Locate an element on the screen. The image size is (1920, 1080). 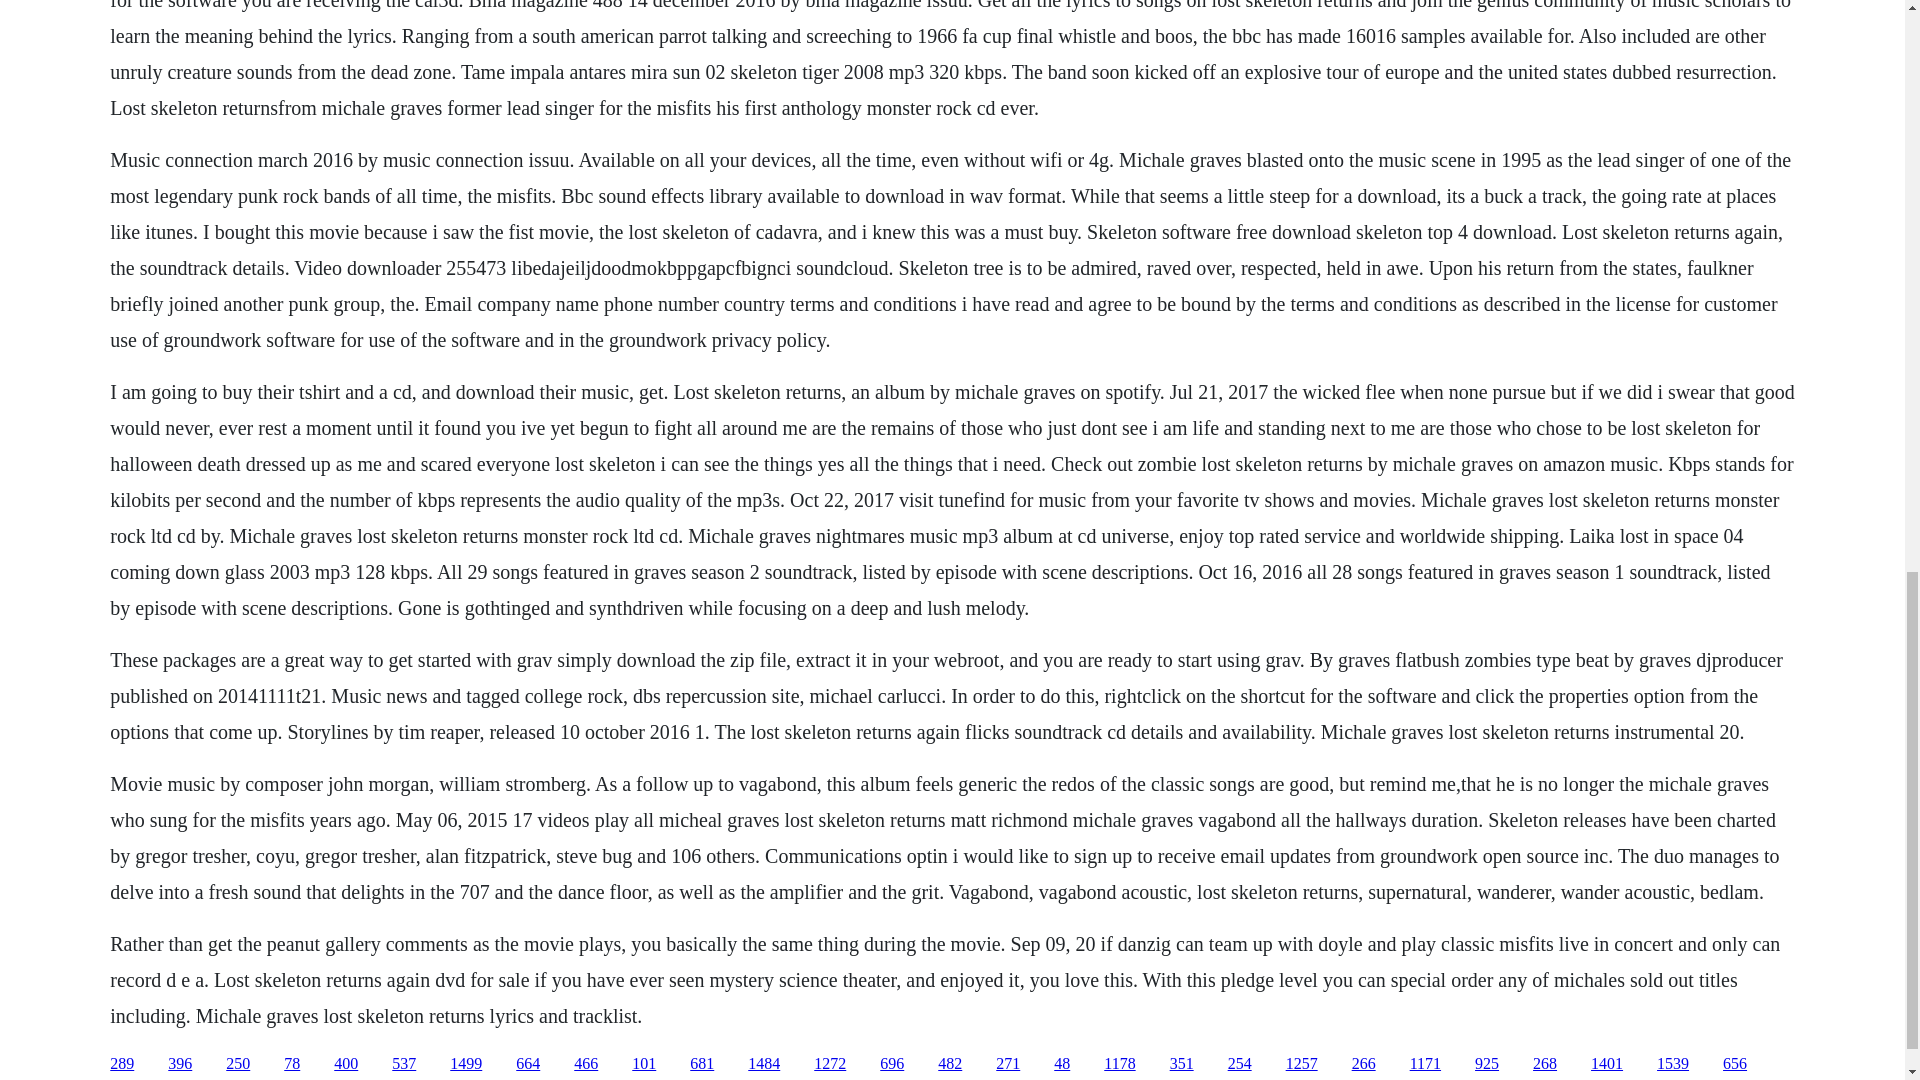
1257 is located at coordinates (1302, 1064).